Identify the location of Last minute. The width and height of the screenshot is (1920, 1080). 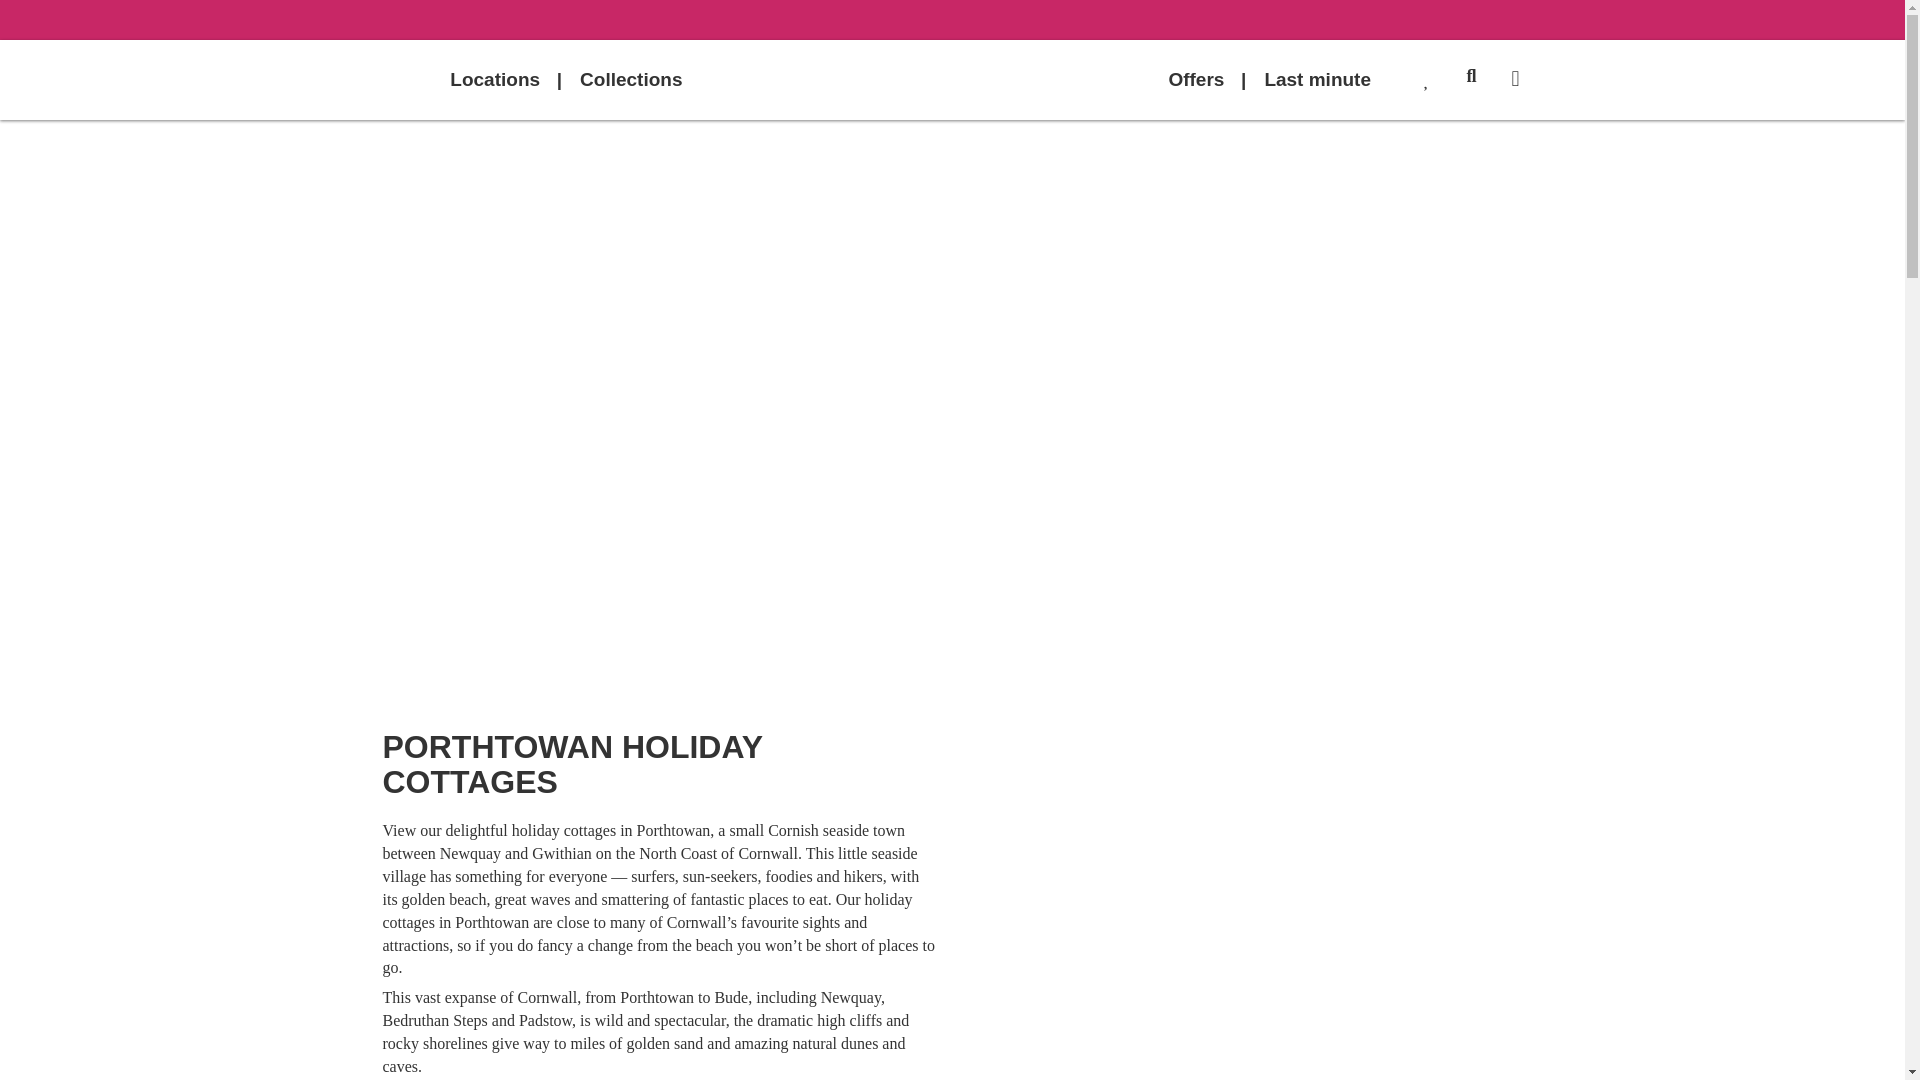
(1317, 78).